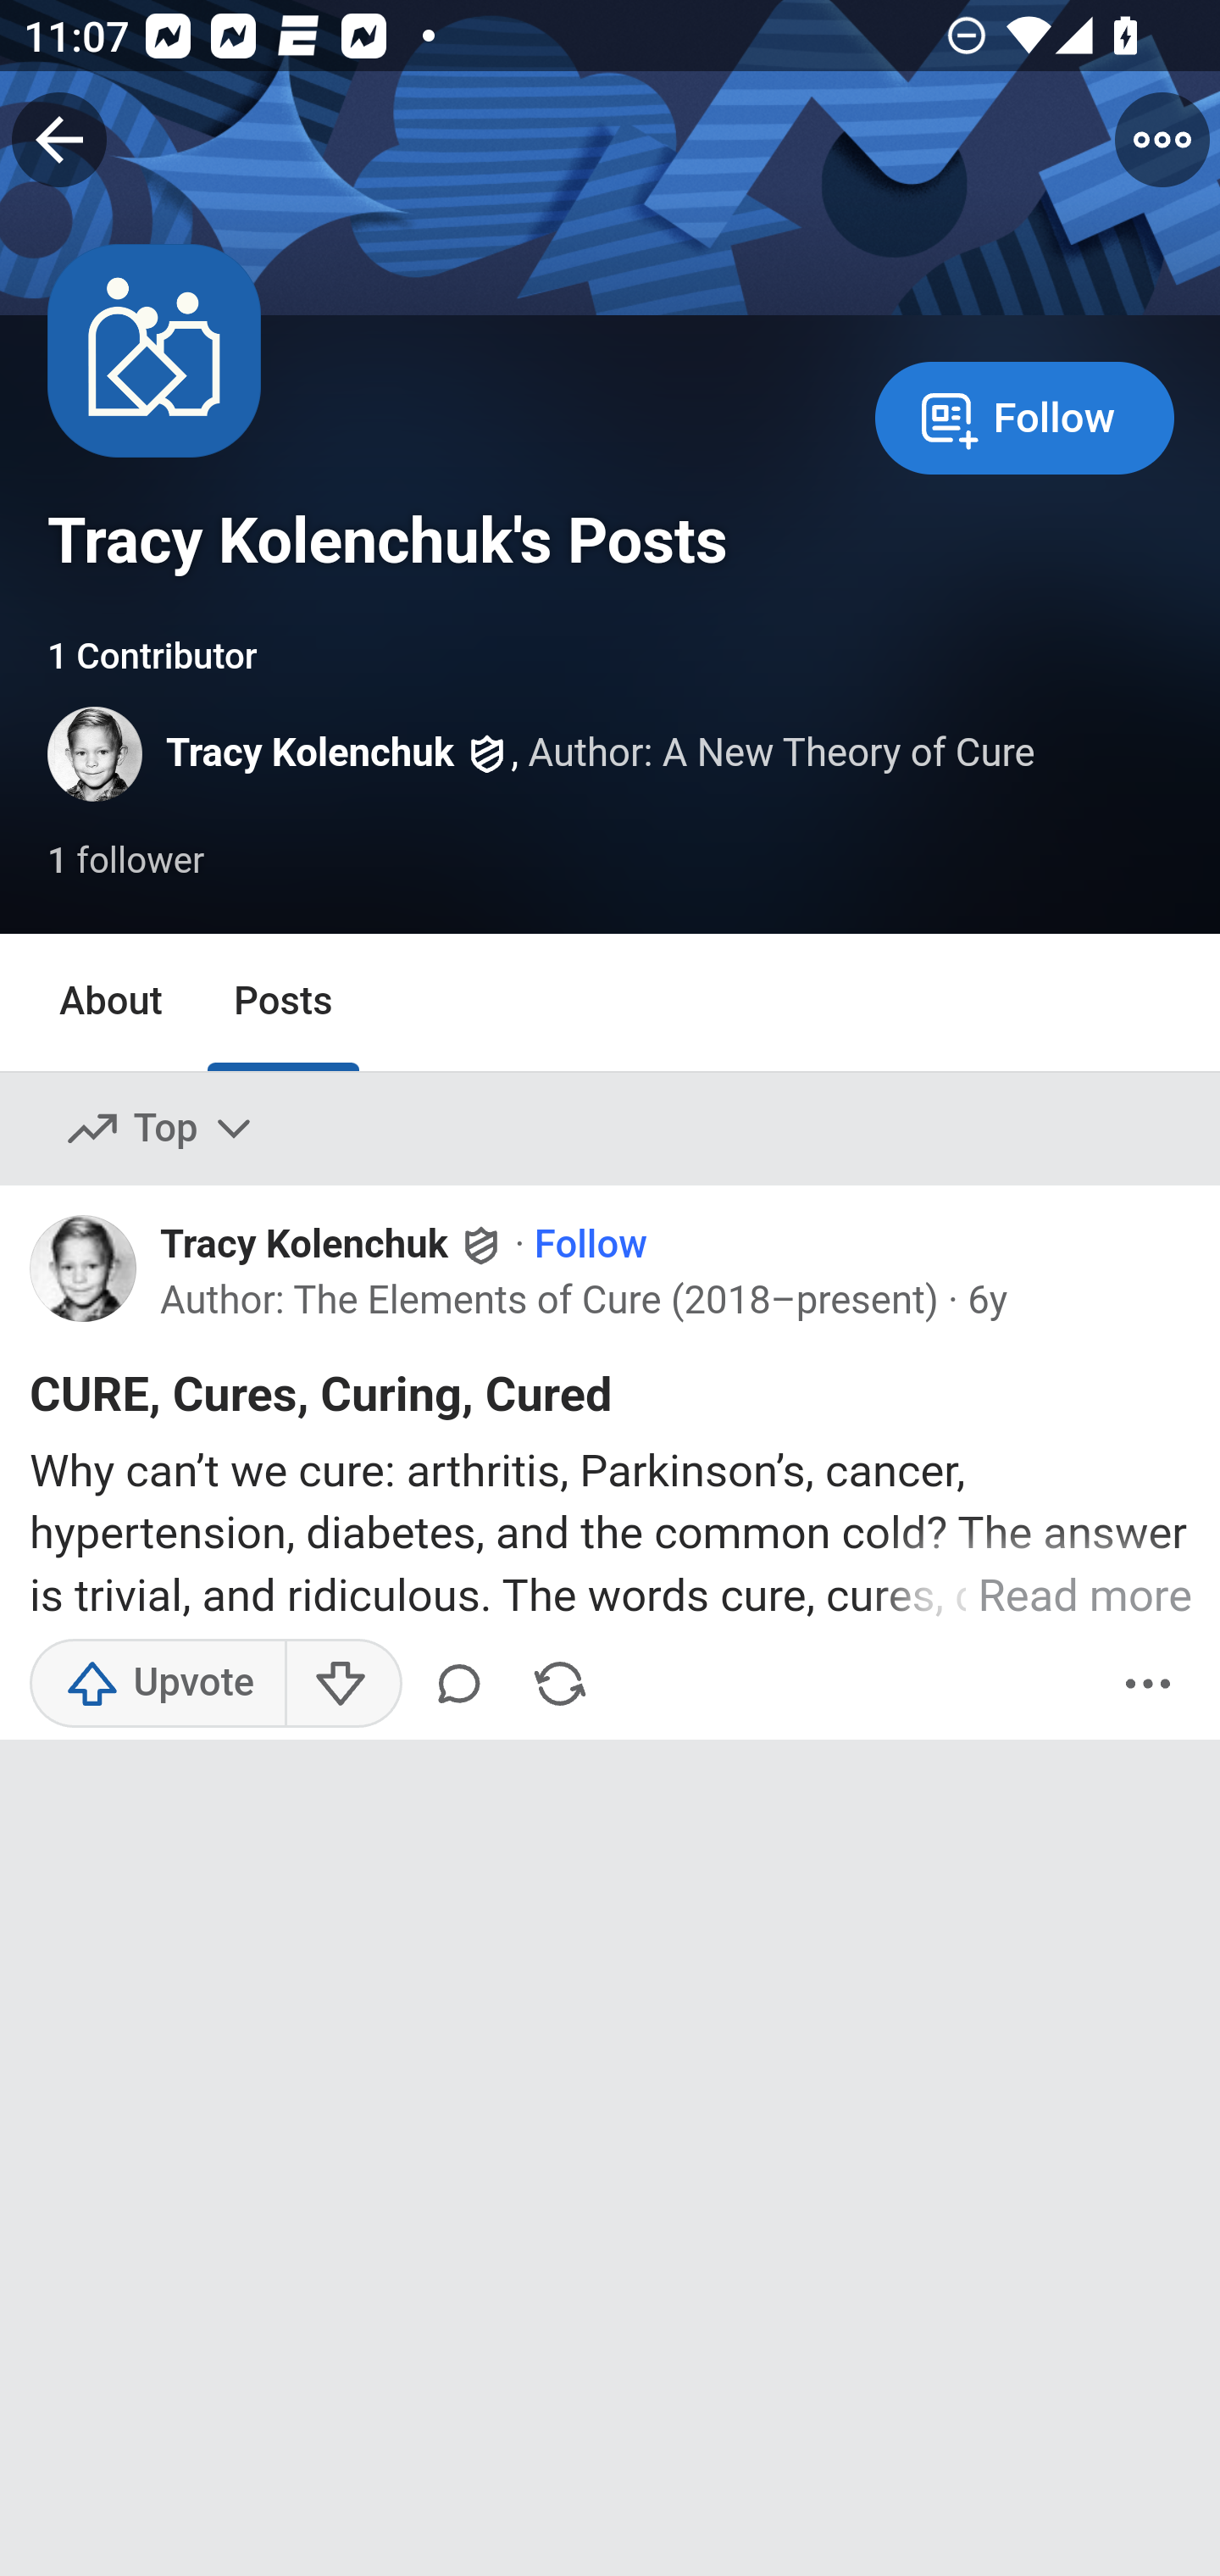 The height and width of the screenshot is (2576, 1220). Describe the element at coordinates (342, 1683) in the screenshot. I see `Downvote` at that location.